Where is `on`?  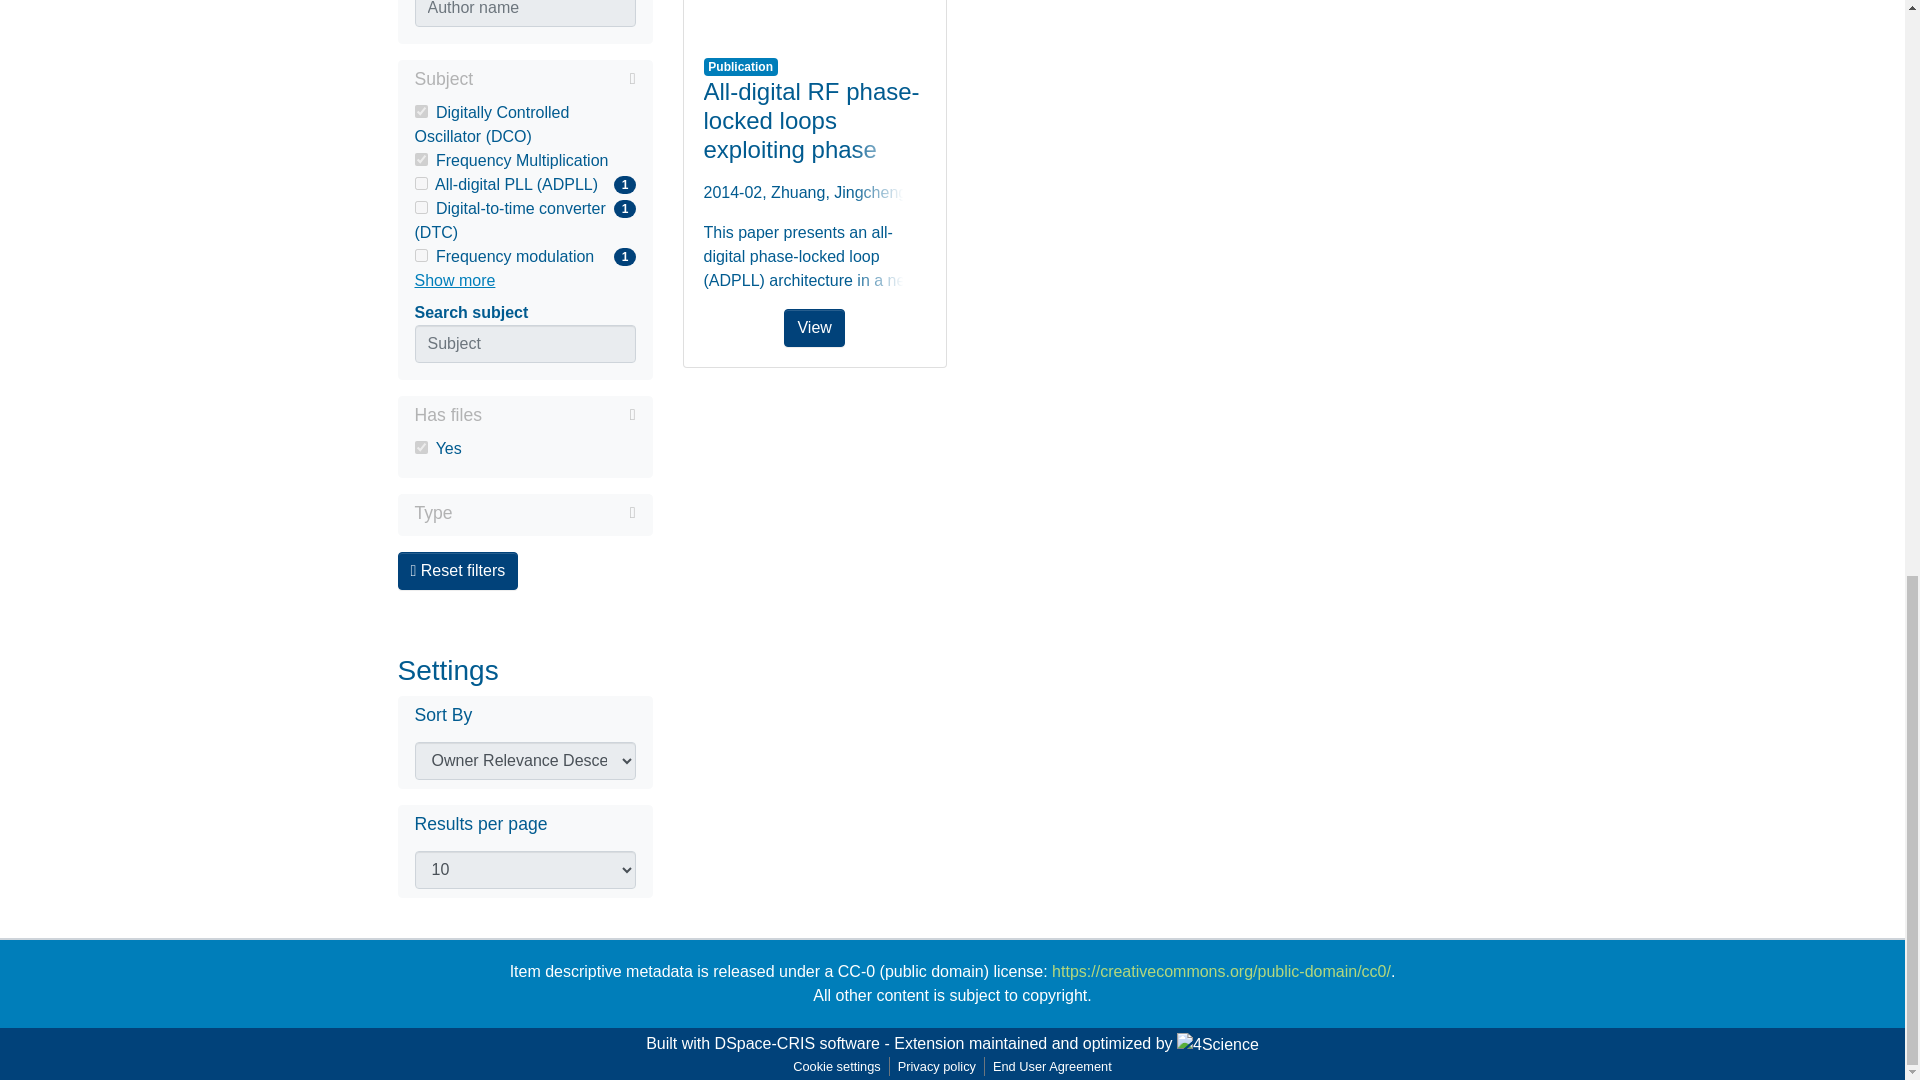
on is located at coordinates (524, 160).